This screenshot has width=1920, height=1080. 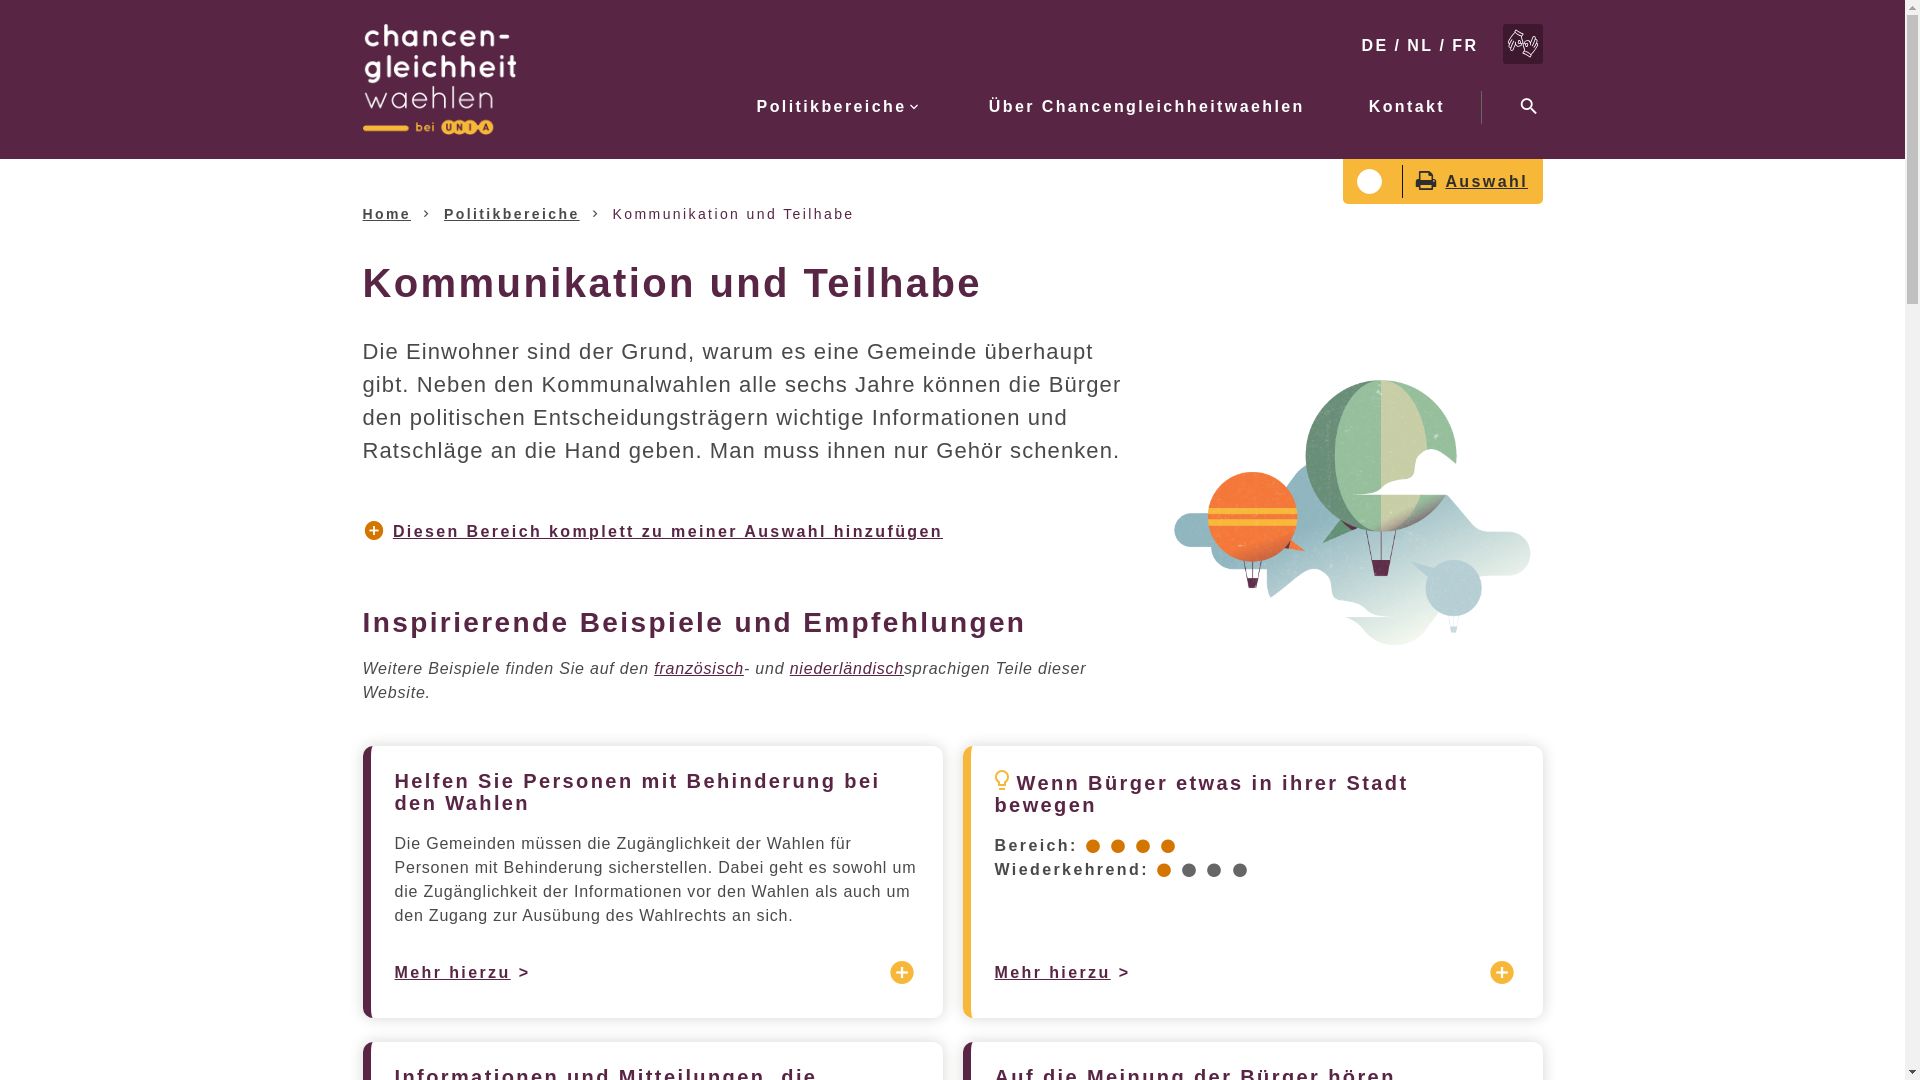 I want to click on voeg toe, so click(x=903, y=973).